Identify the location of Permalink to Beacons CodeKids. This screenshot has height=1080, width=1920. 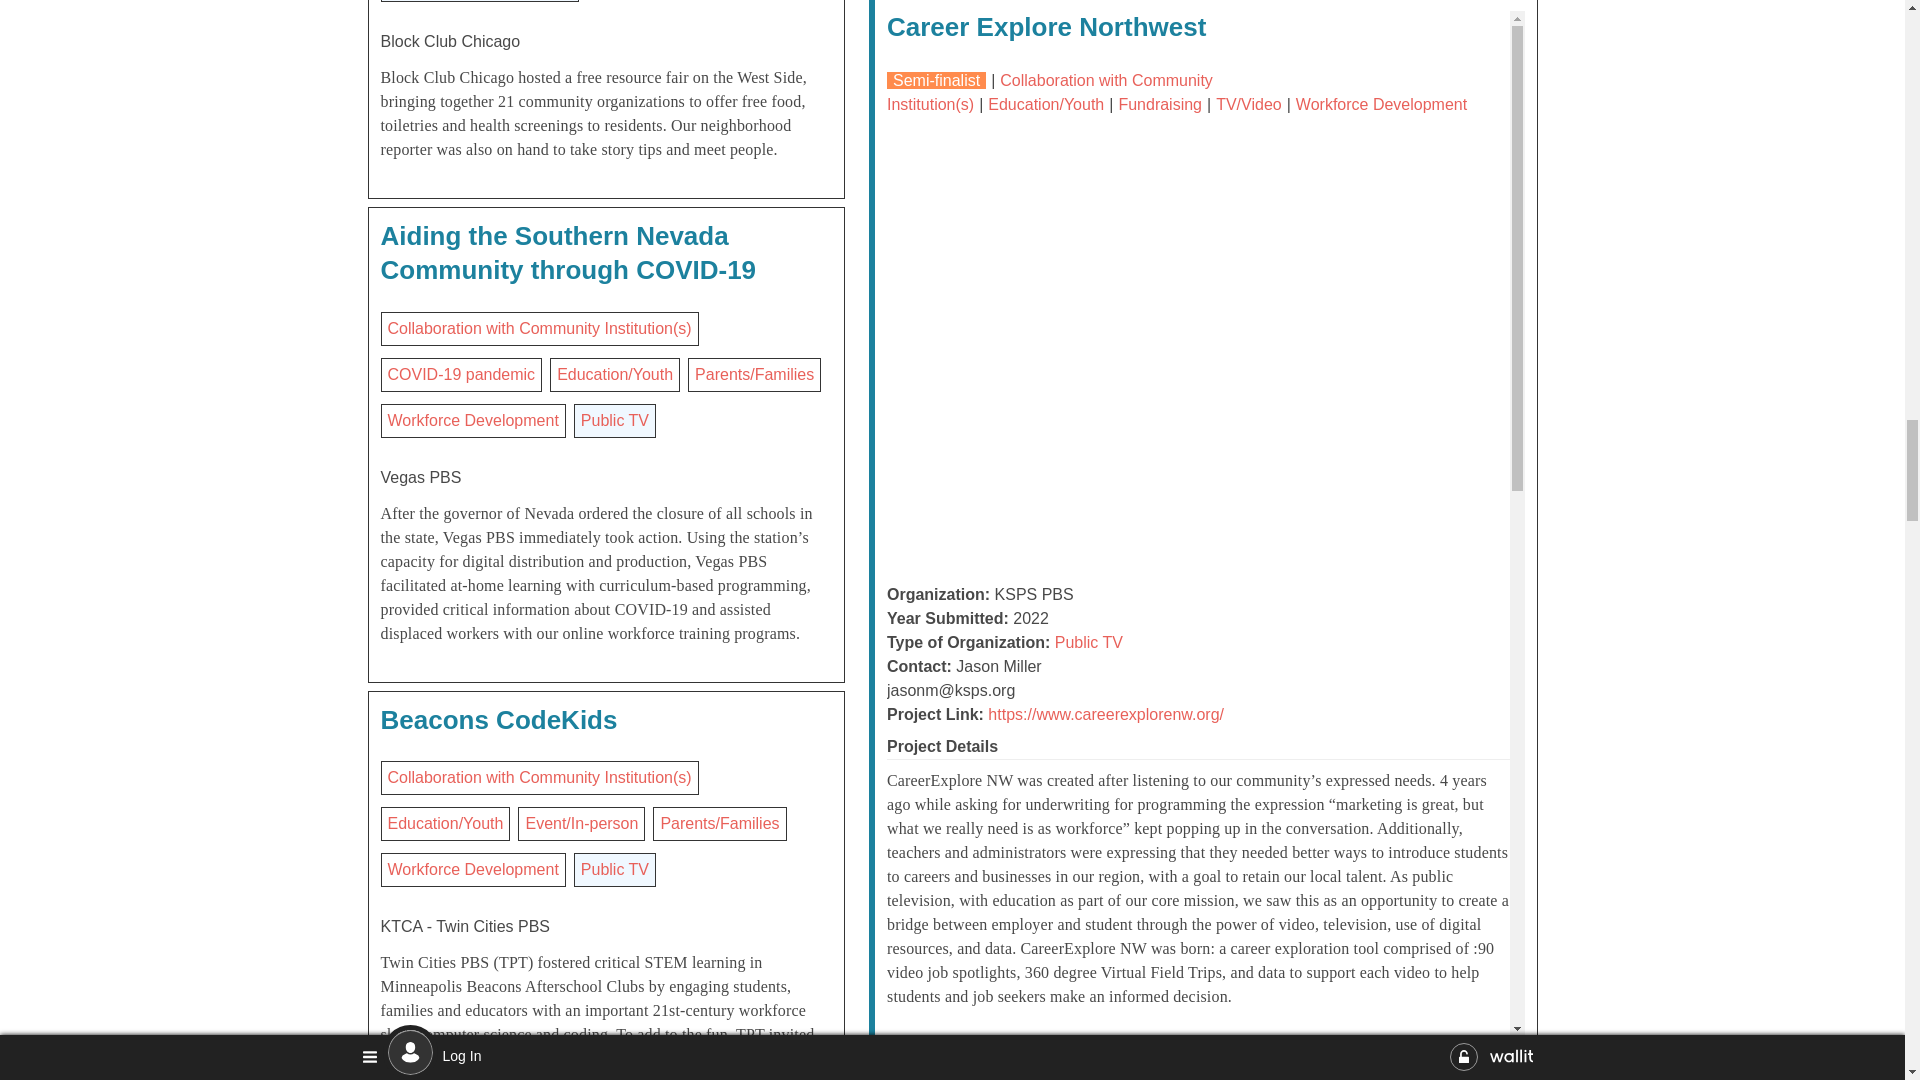
(498, 720).